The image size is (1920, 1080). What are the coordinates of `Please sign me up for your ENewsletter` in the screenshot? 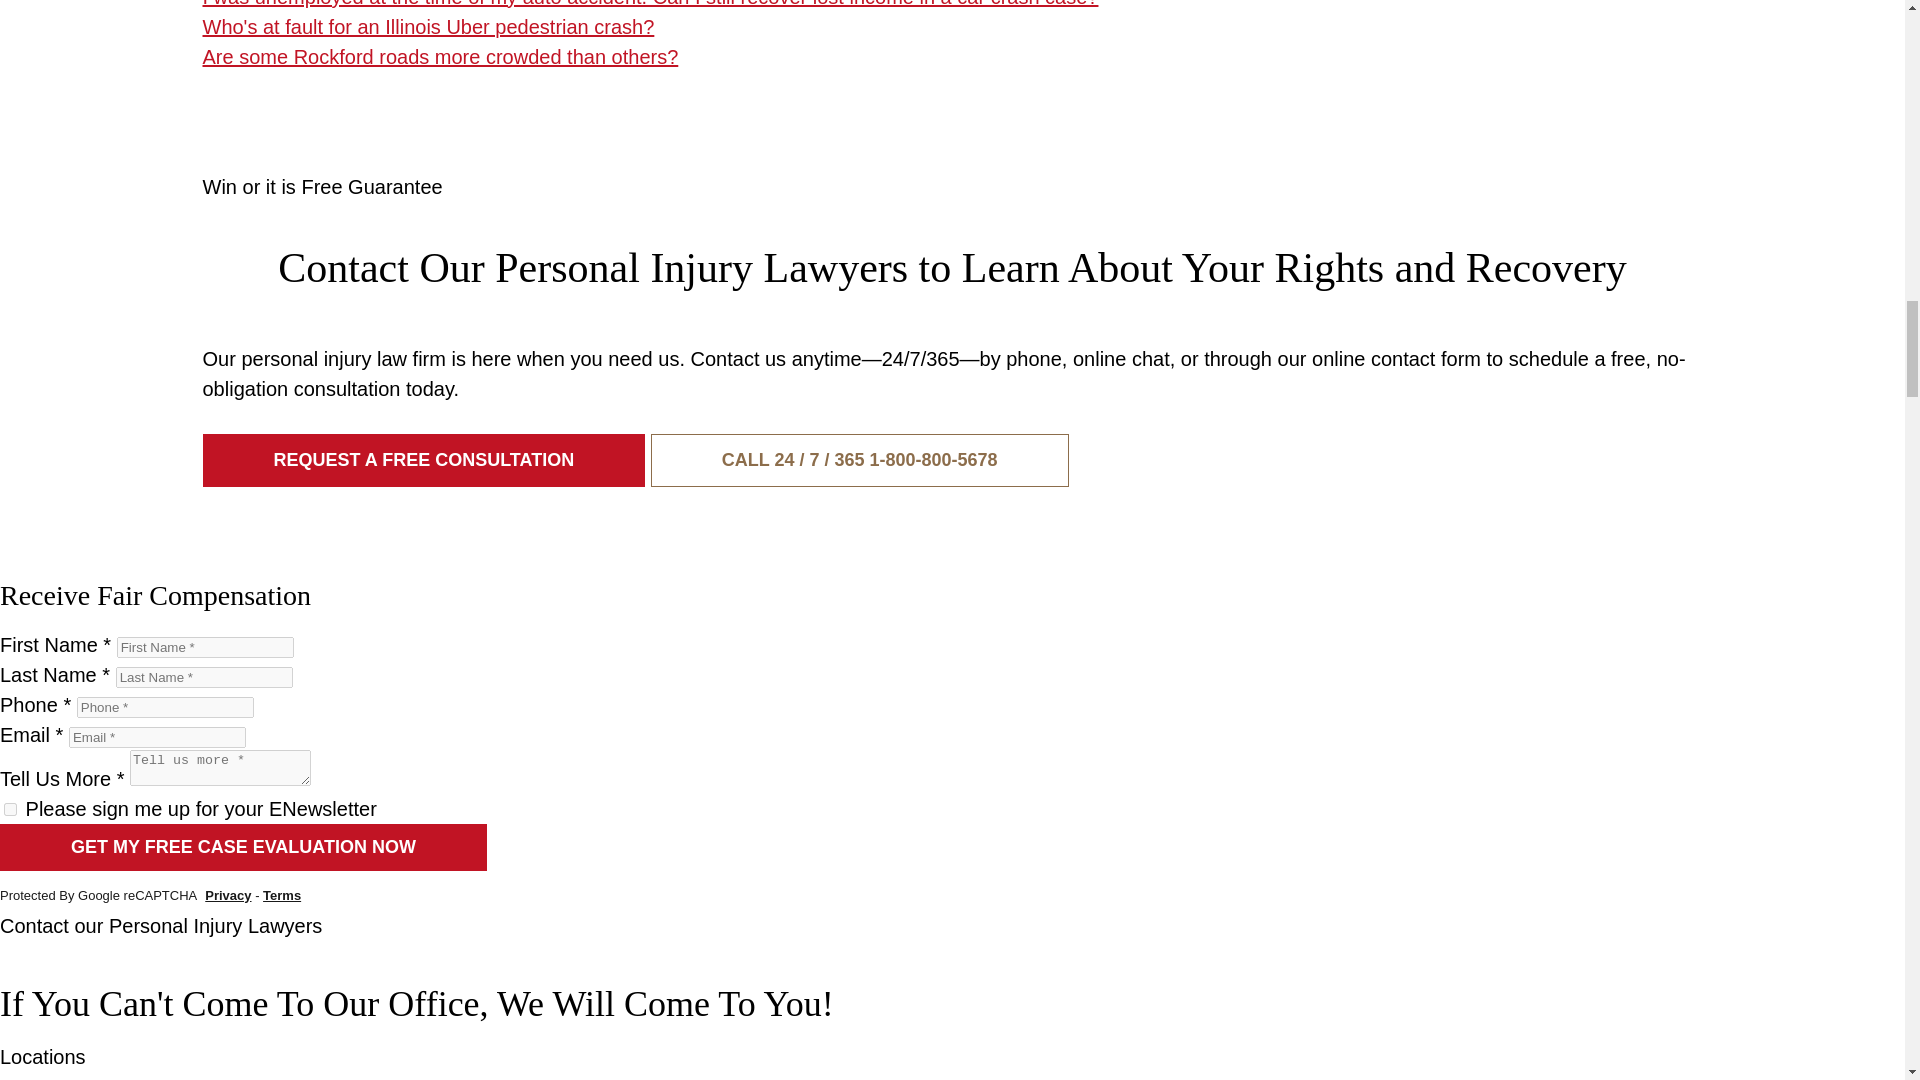 It's located at (10, 810).